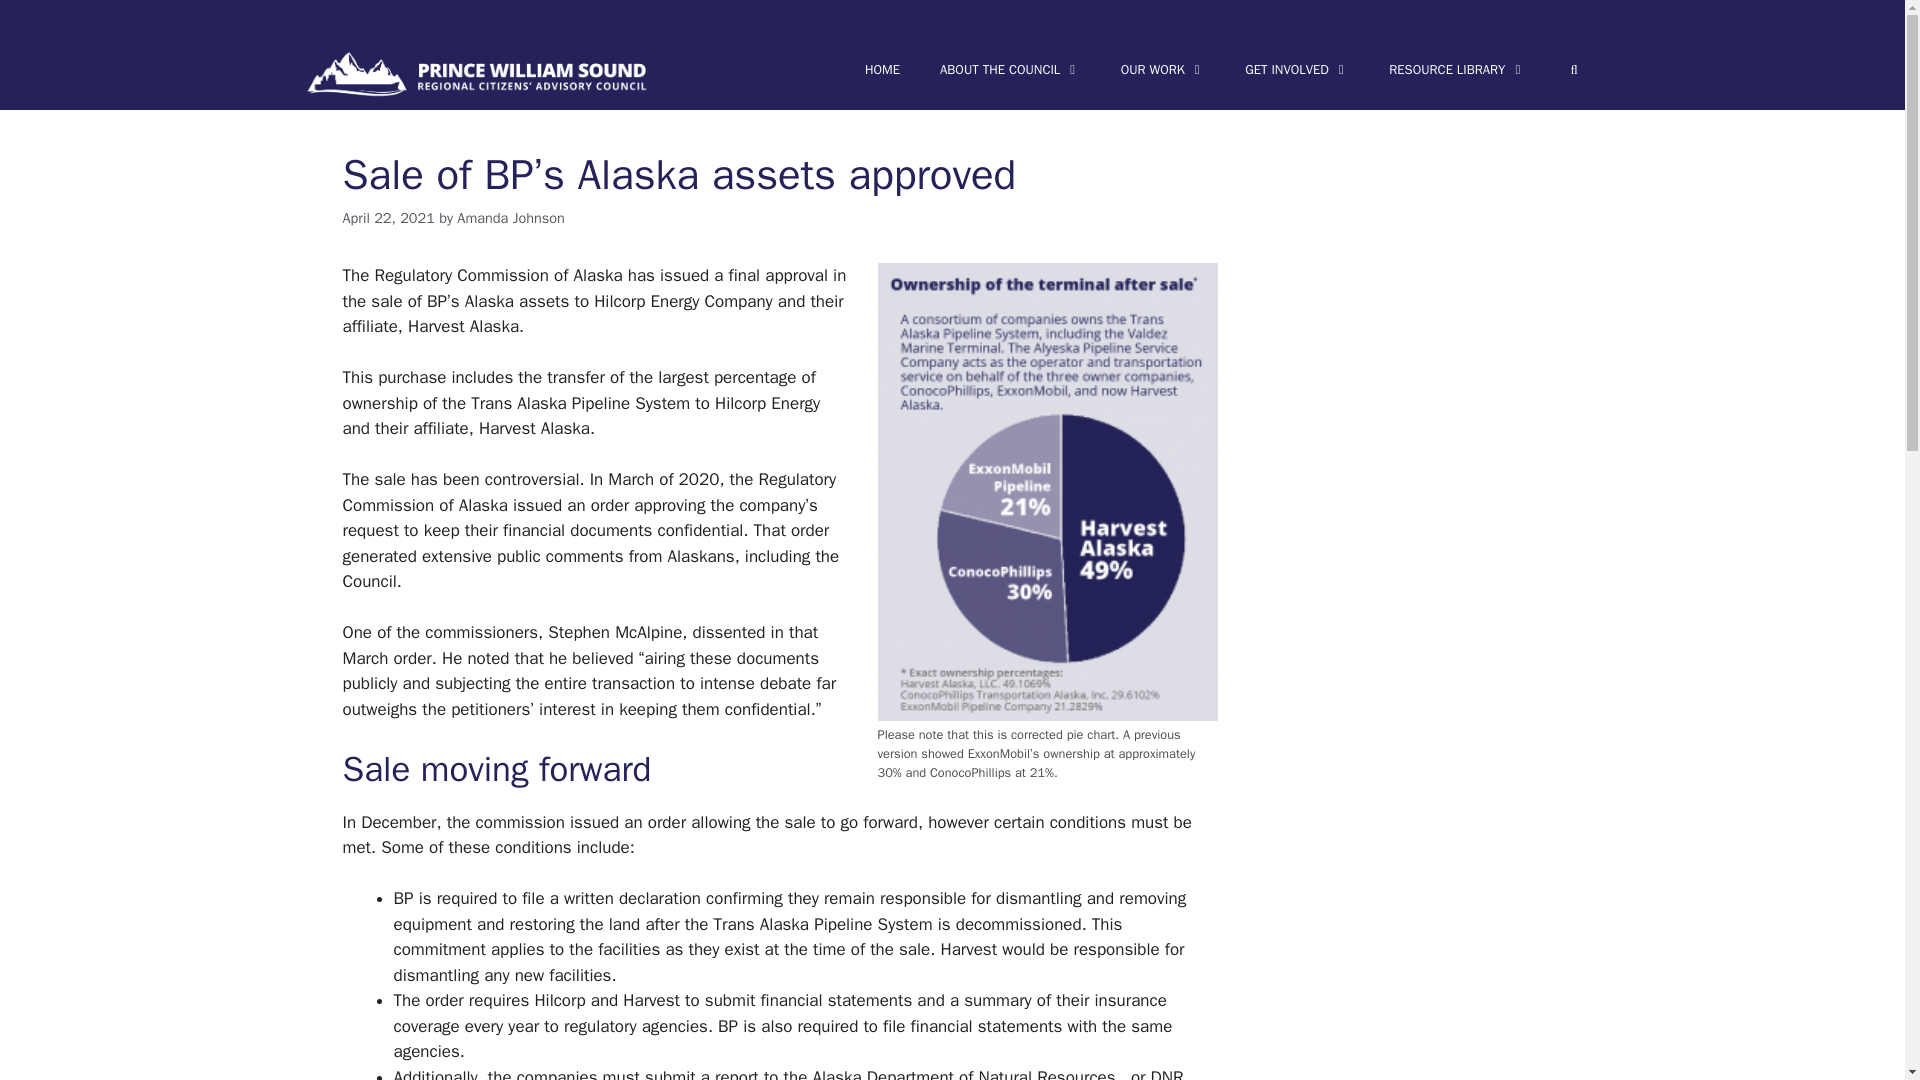 The width and height of the screenshot is (1920, 1080). I want to click on HOME, so click(882, 70).